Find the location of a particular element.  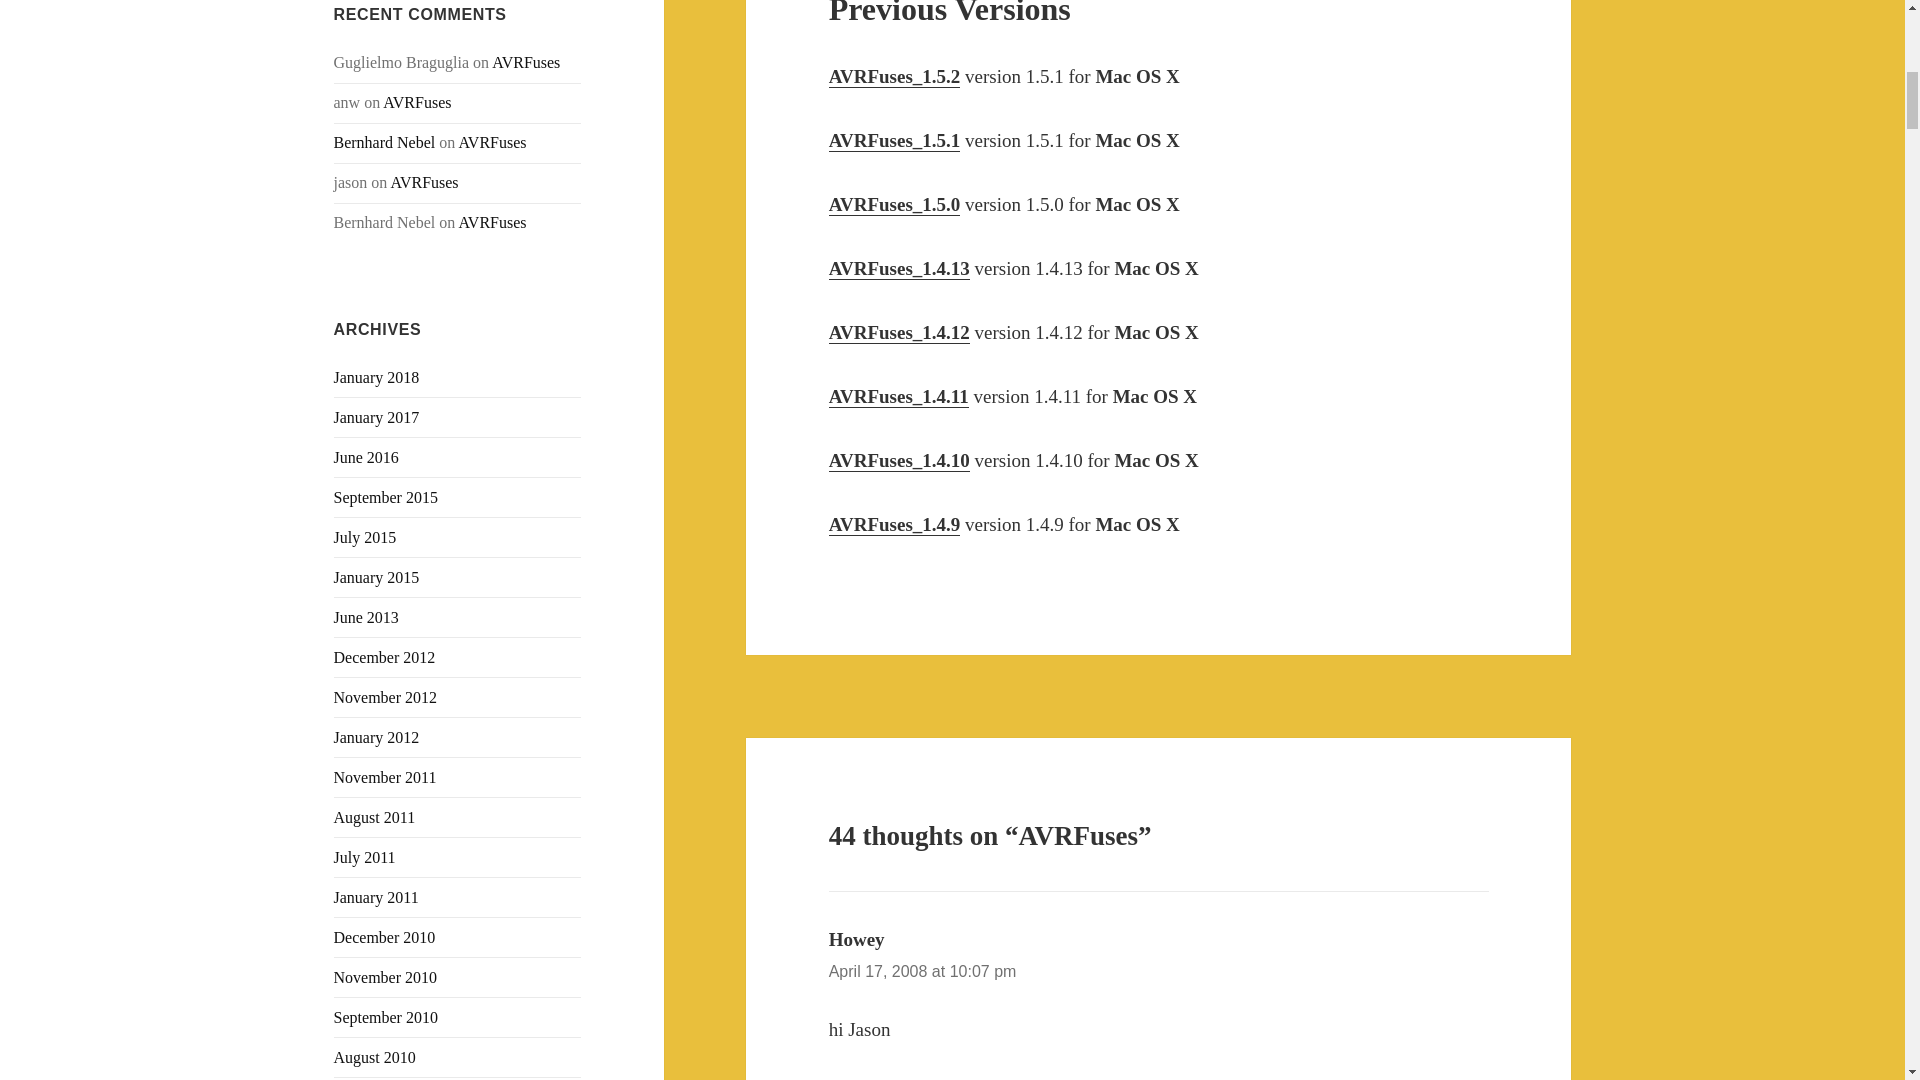

January 2017 is located at coordinates (377, 417).